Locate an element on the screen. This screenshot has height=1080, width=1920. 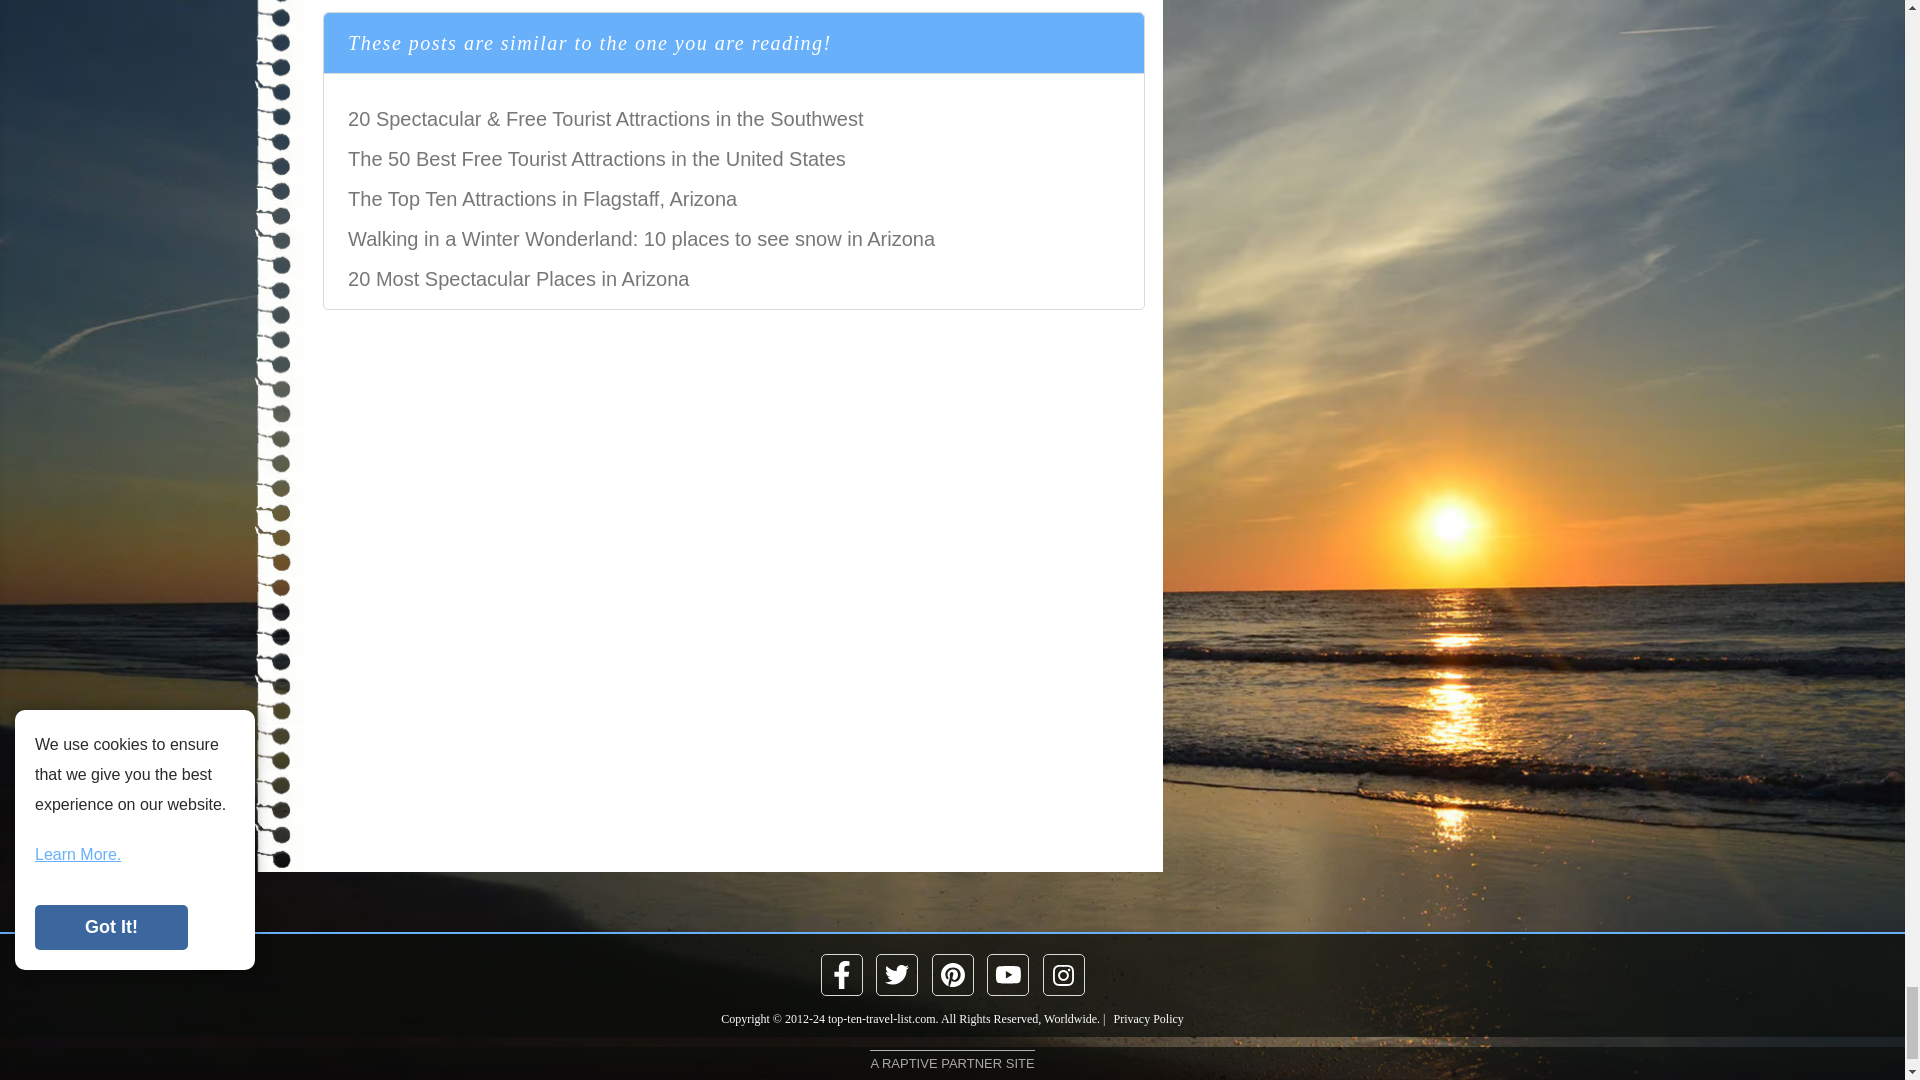
Top Ten Travel List on Instagram is located at coordinates (1064, 975).